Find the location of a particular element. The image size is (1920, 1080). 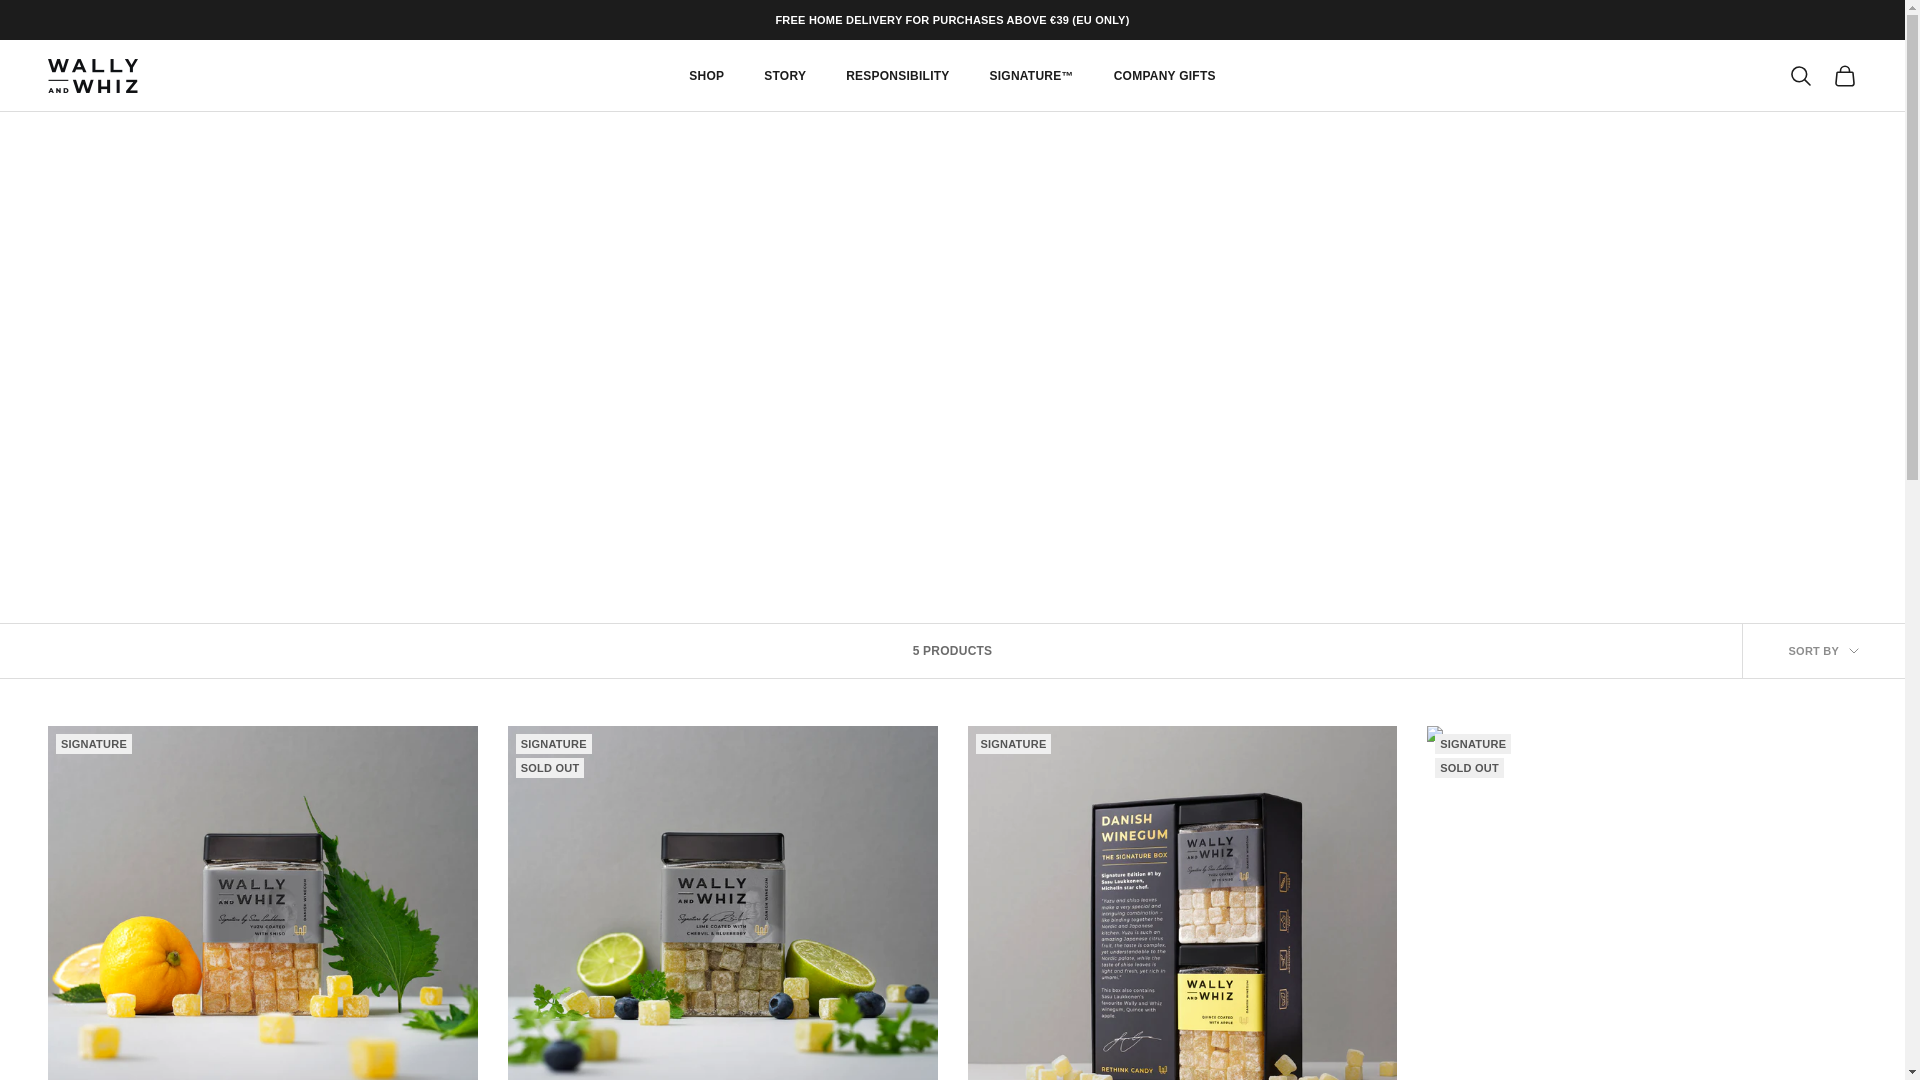

RESPONSIBILITY is located at coordinates (897, 76).